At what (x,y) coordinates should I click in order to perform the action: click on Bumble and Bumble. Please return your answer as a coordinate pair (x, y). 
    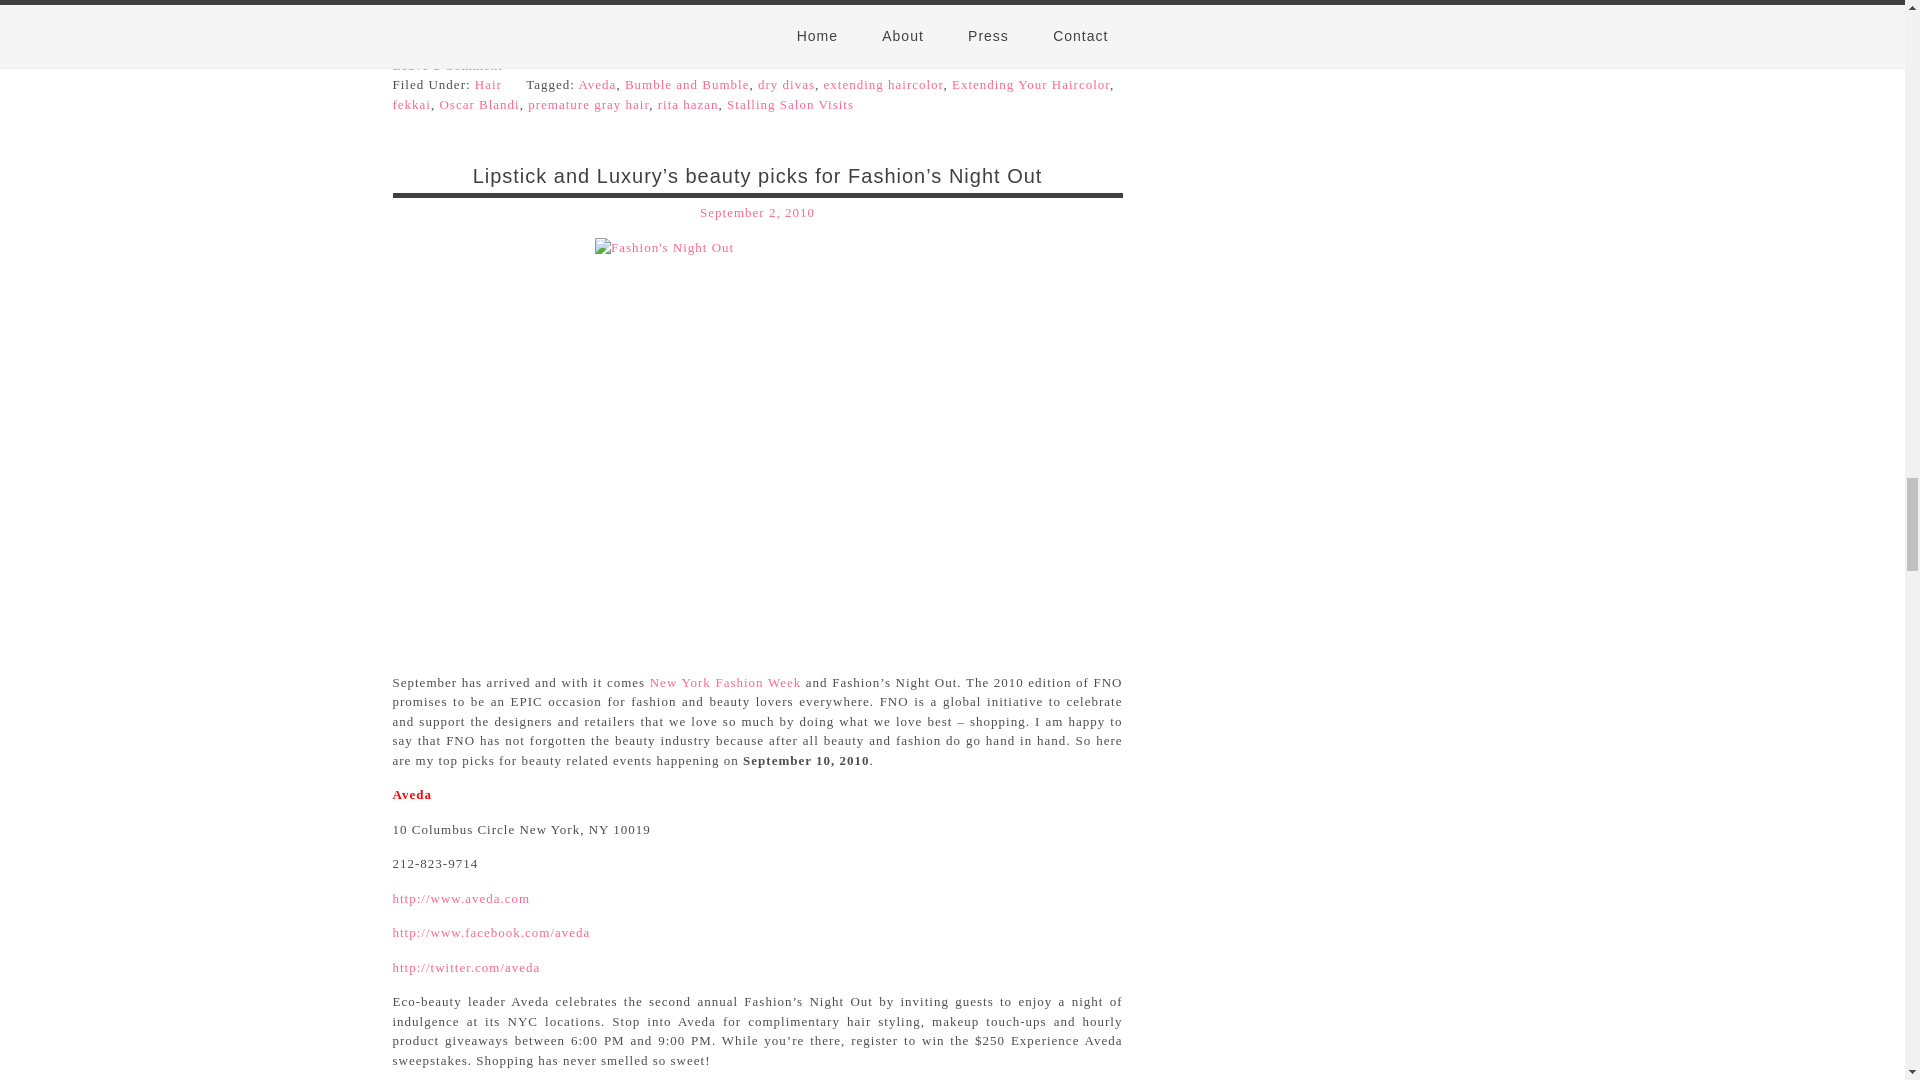
    Looking at the image, I should click on (688, 84).